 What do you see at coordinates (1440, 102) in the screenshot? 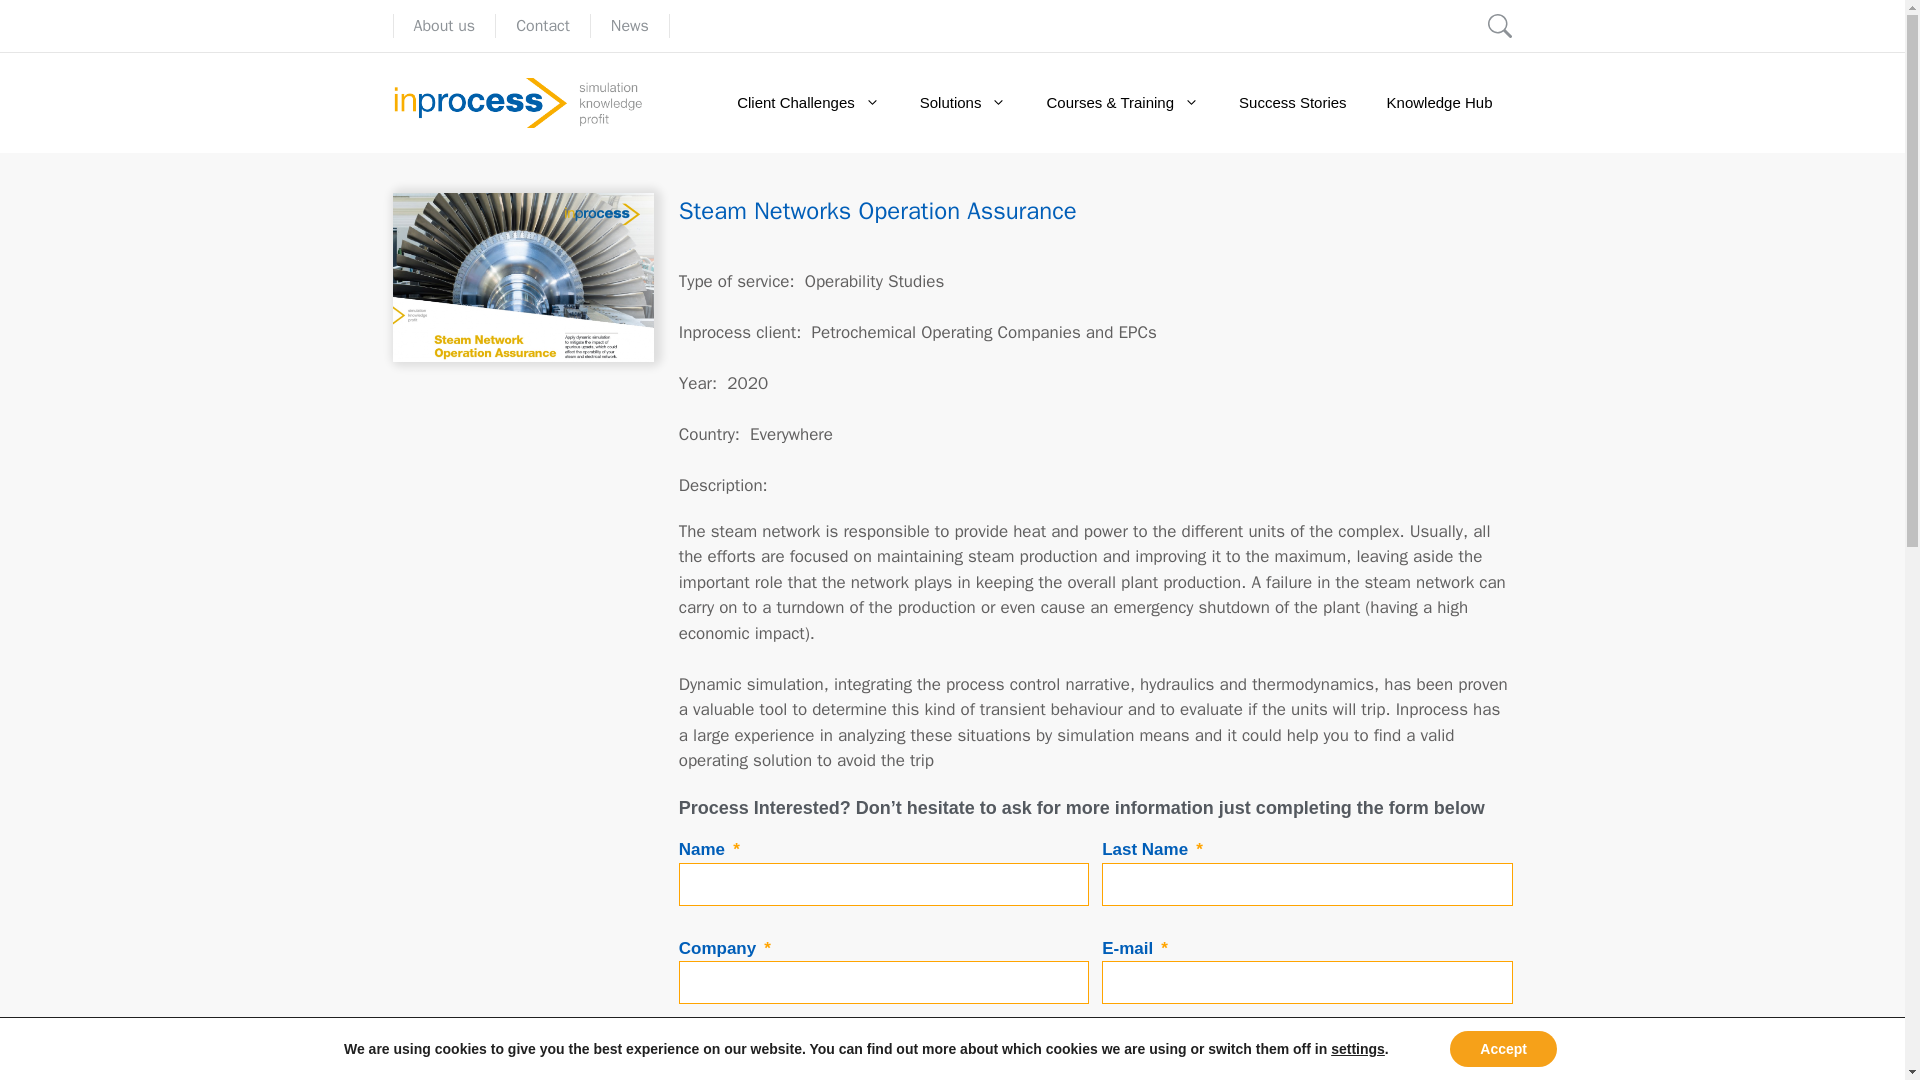
I see `Knowledge Hub` at bounding box center [1440, 102].